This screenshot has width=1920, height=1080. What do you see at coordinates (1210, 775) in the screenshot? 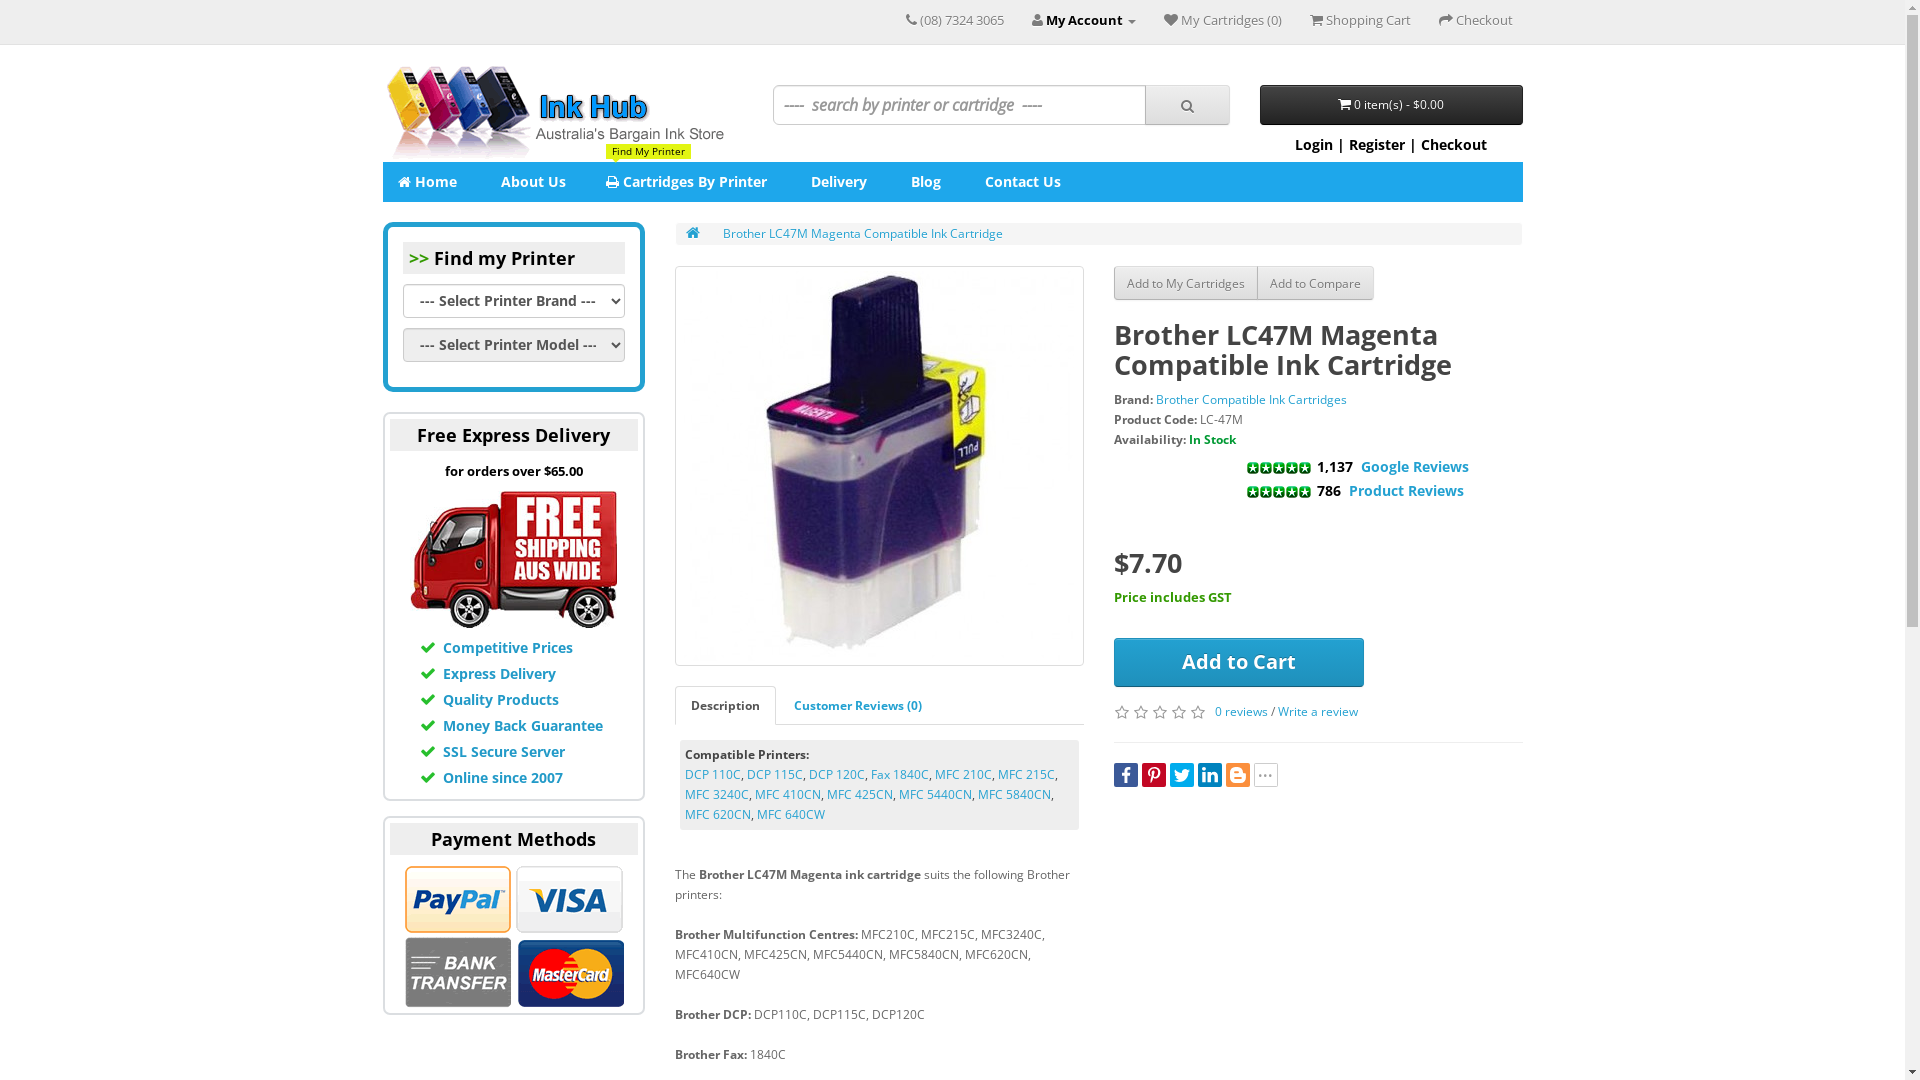
I see `LinkedIn` at bounding box center [1210, 775].